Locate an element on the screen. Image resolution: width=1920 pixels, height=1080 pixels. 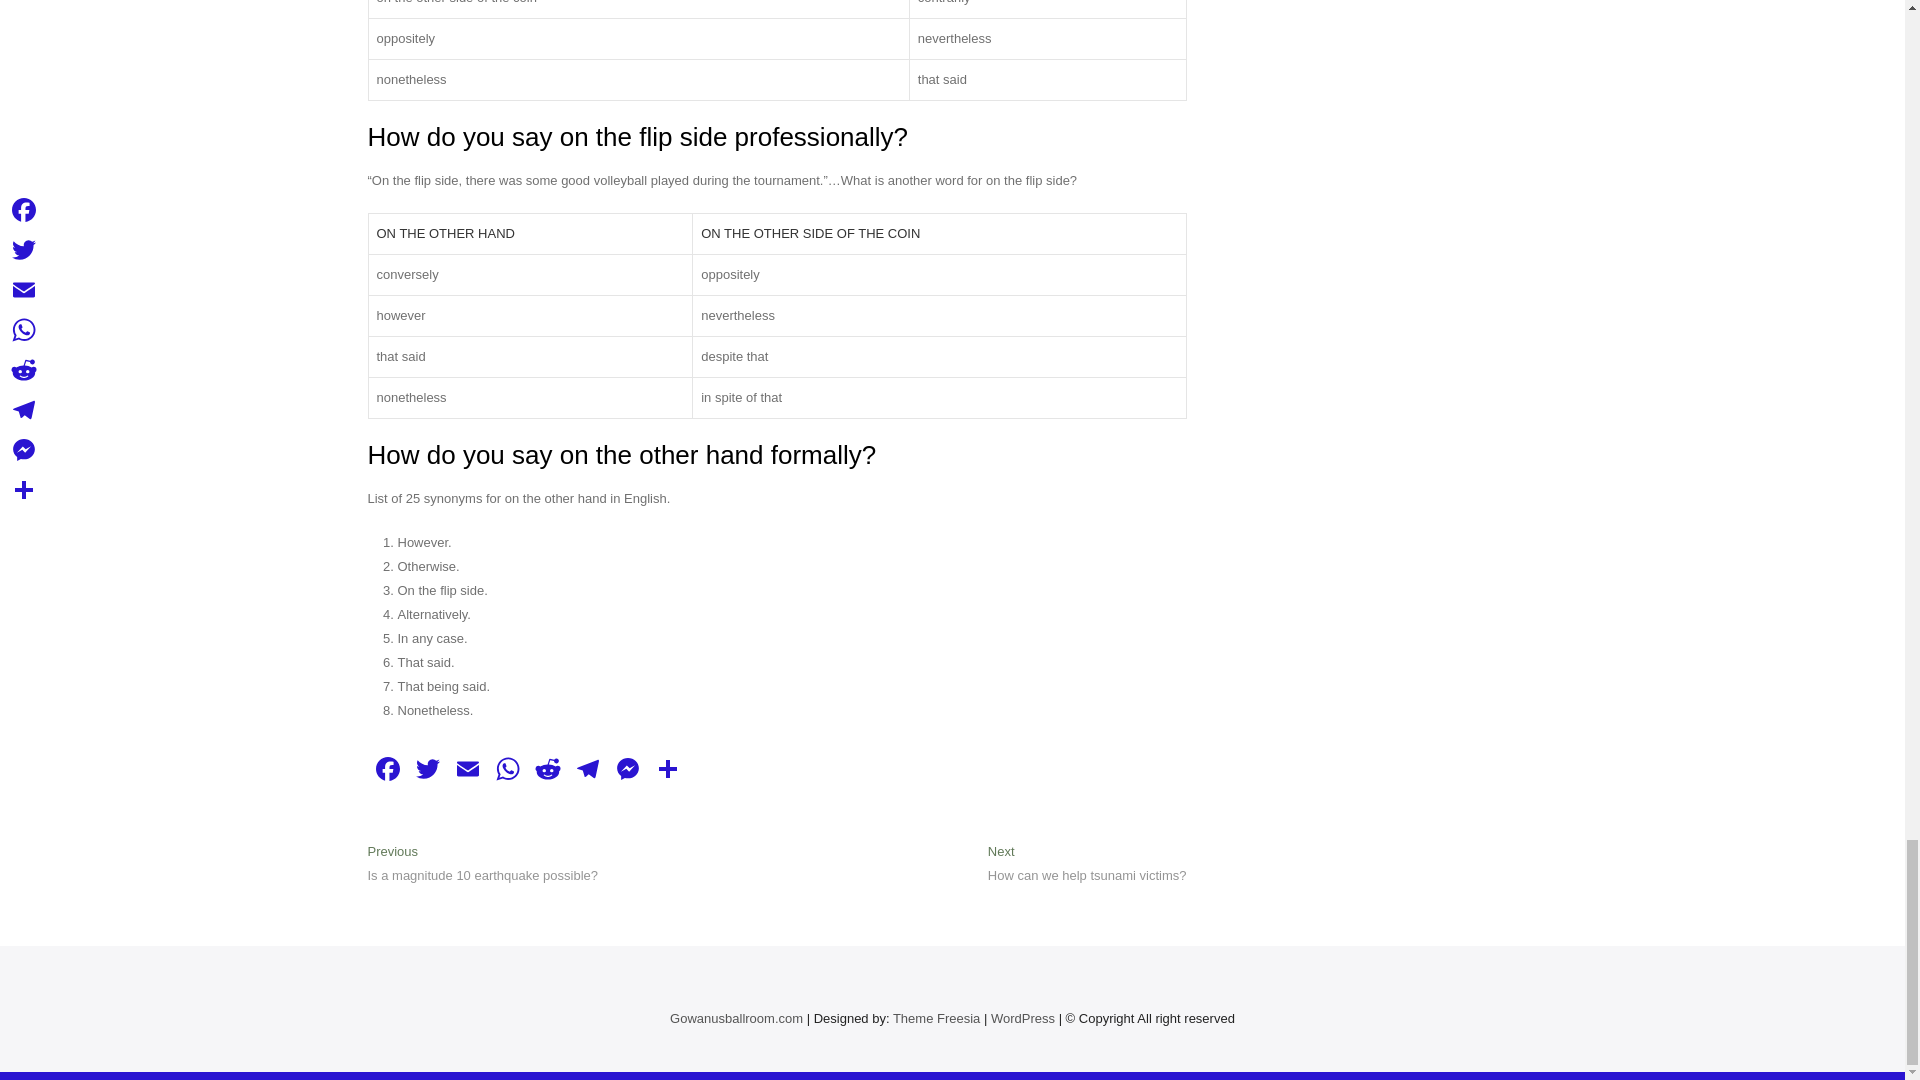
Twitter is located at coordinates (427, 770).